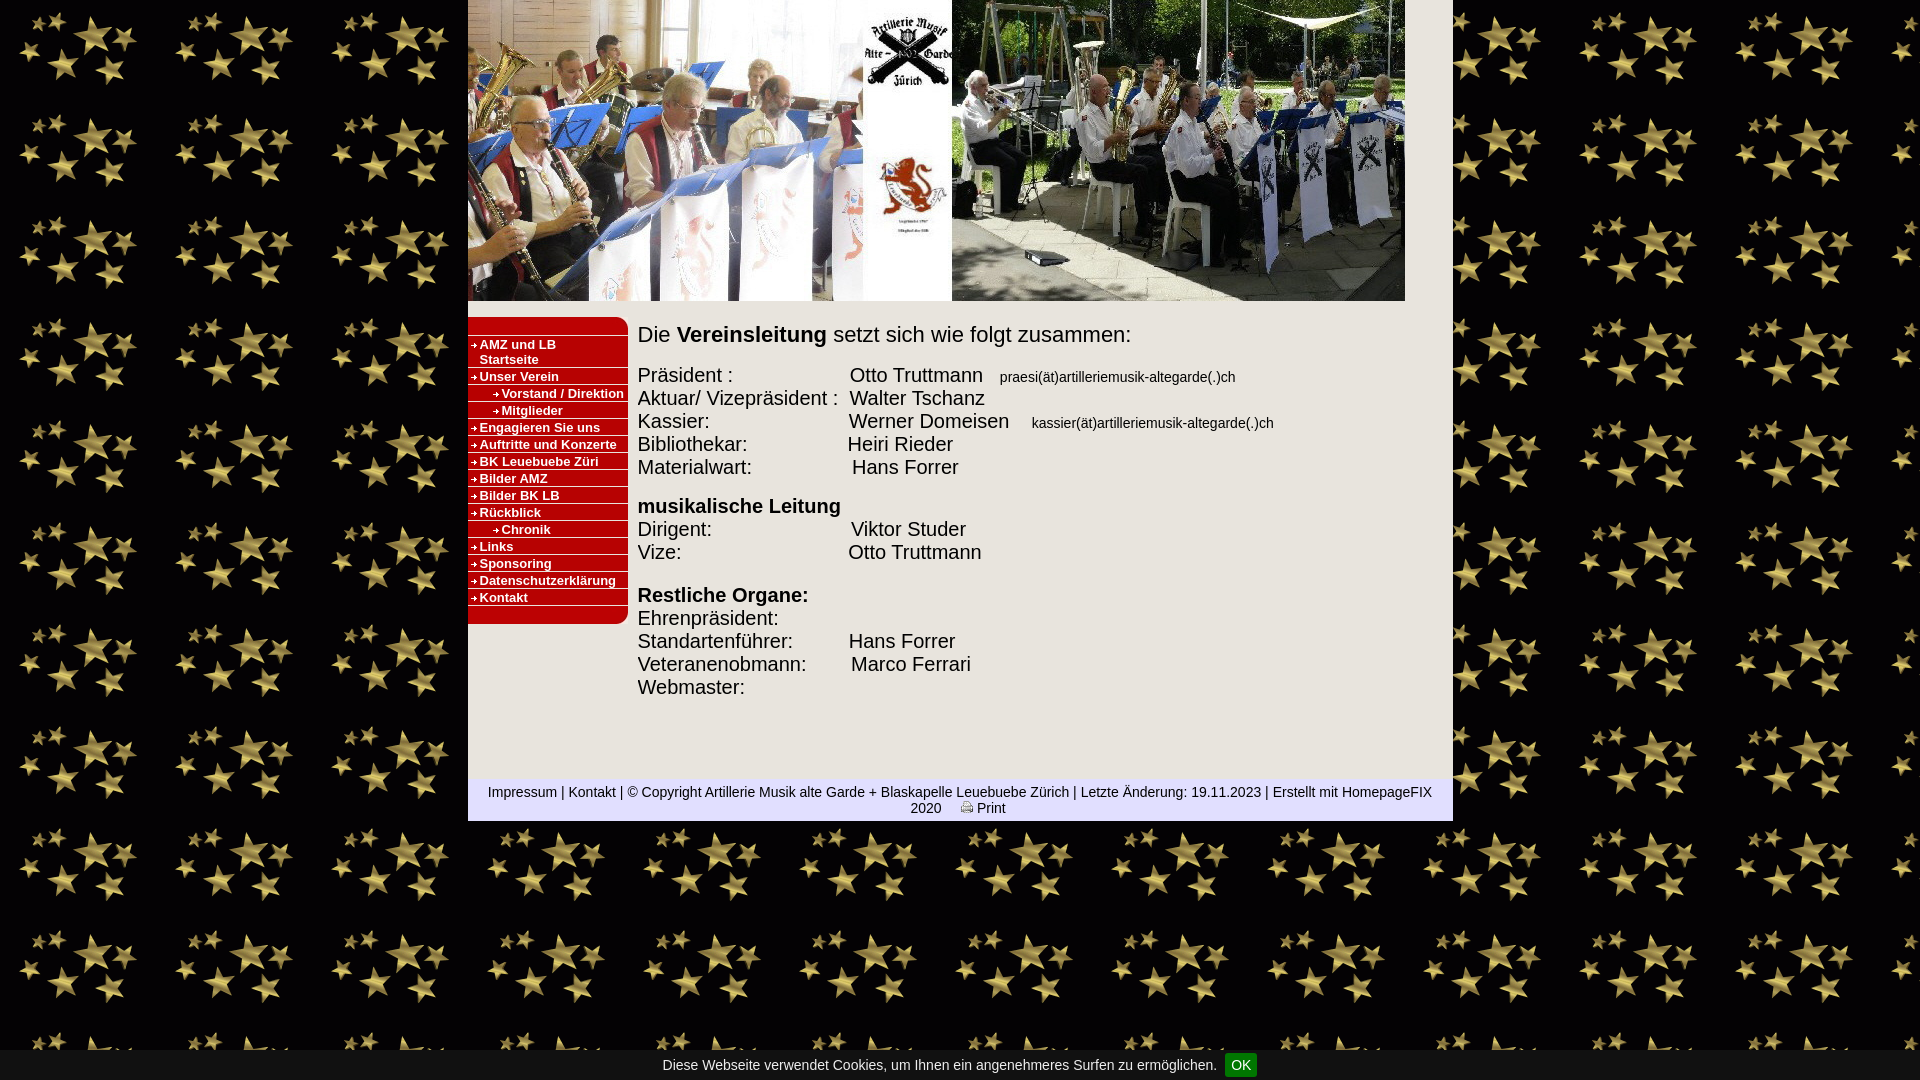 The image size is (1920, 1080). Describe the element at coordinates (592, 792) in the screenshot. I see `Kontakt` at that location.